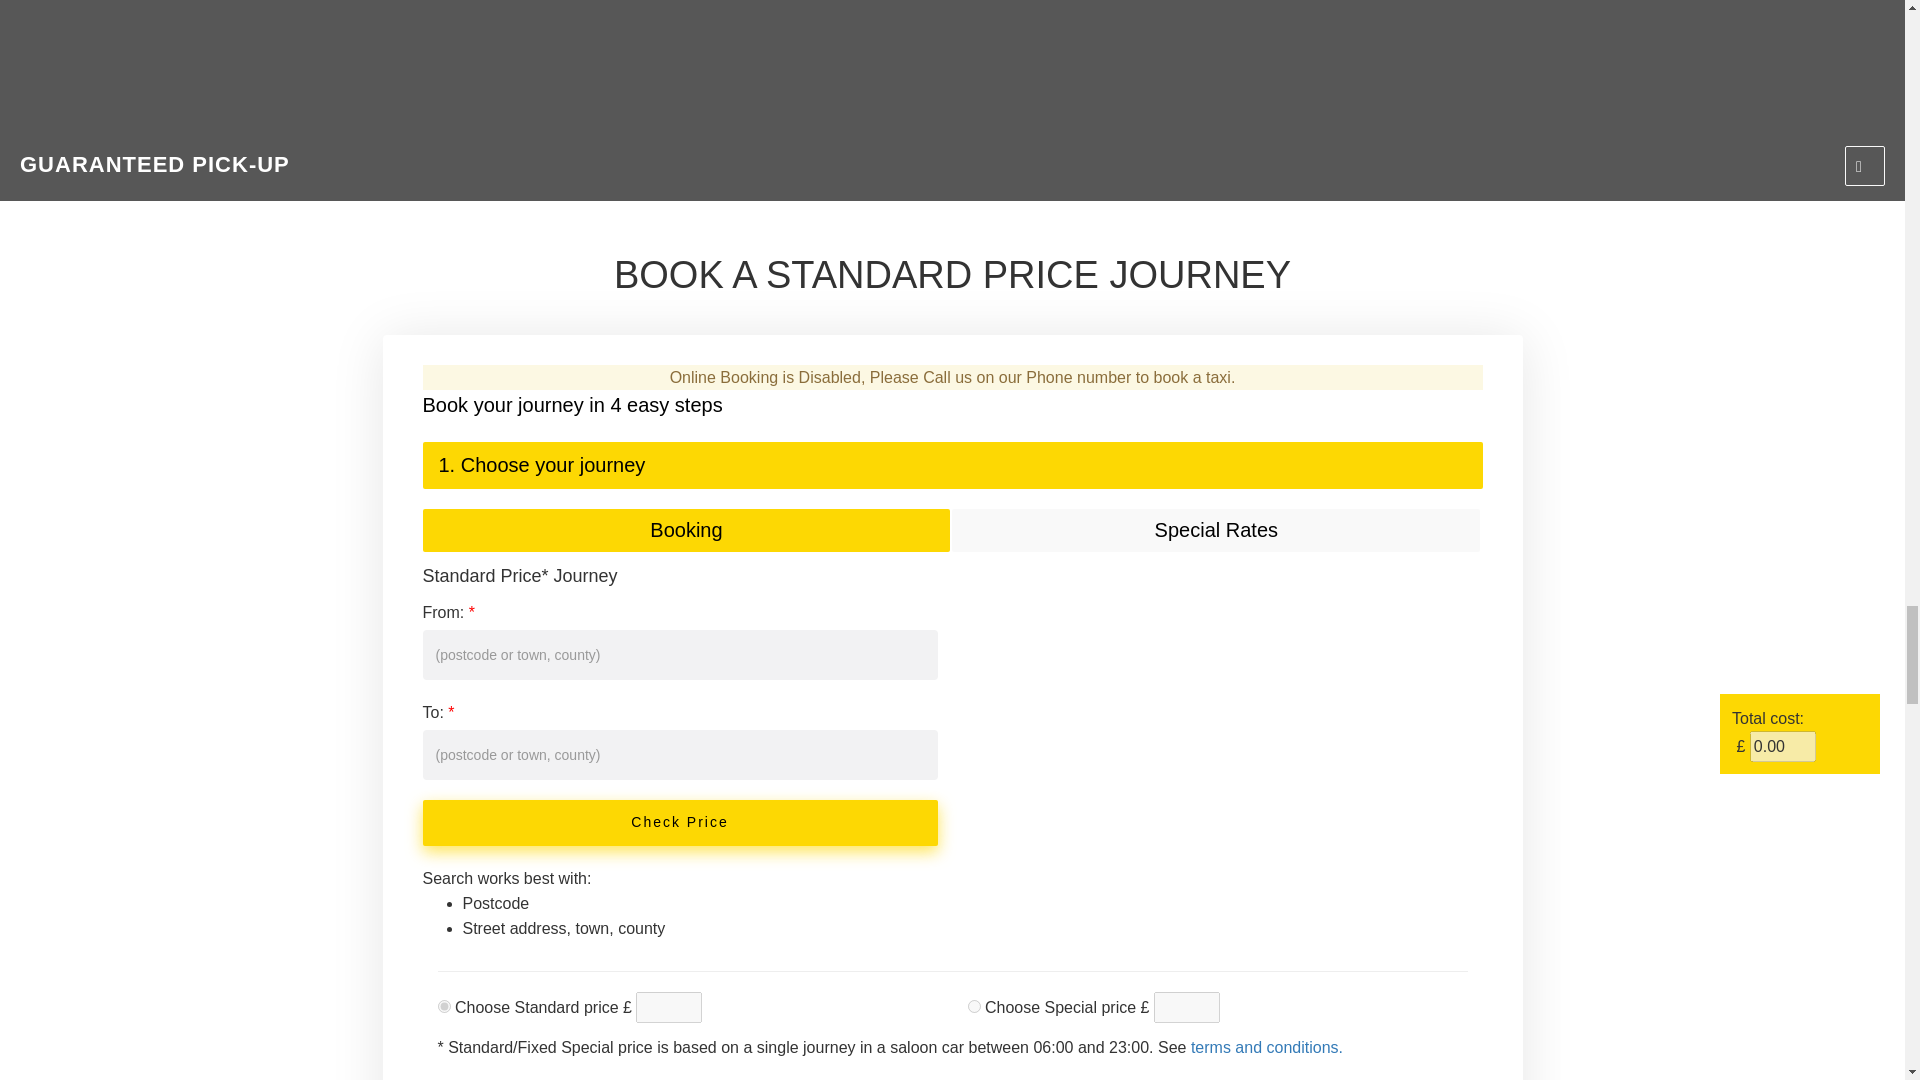  I want to click on standard, so click(444, 1006).